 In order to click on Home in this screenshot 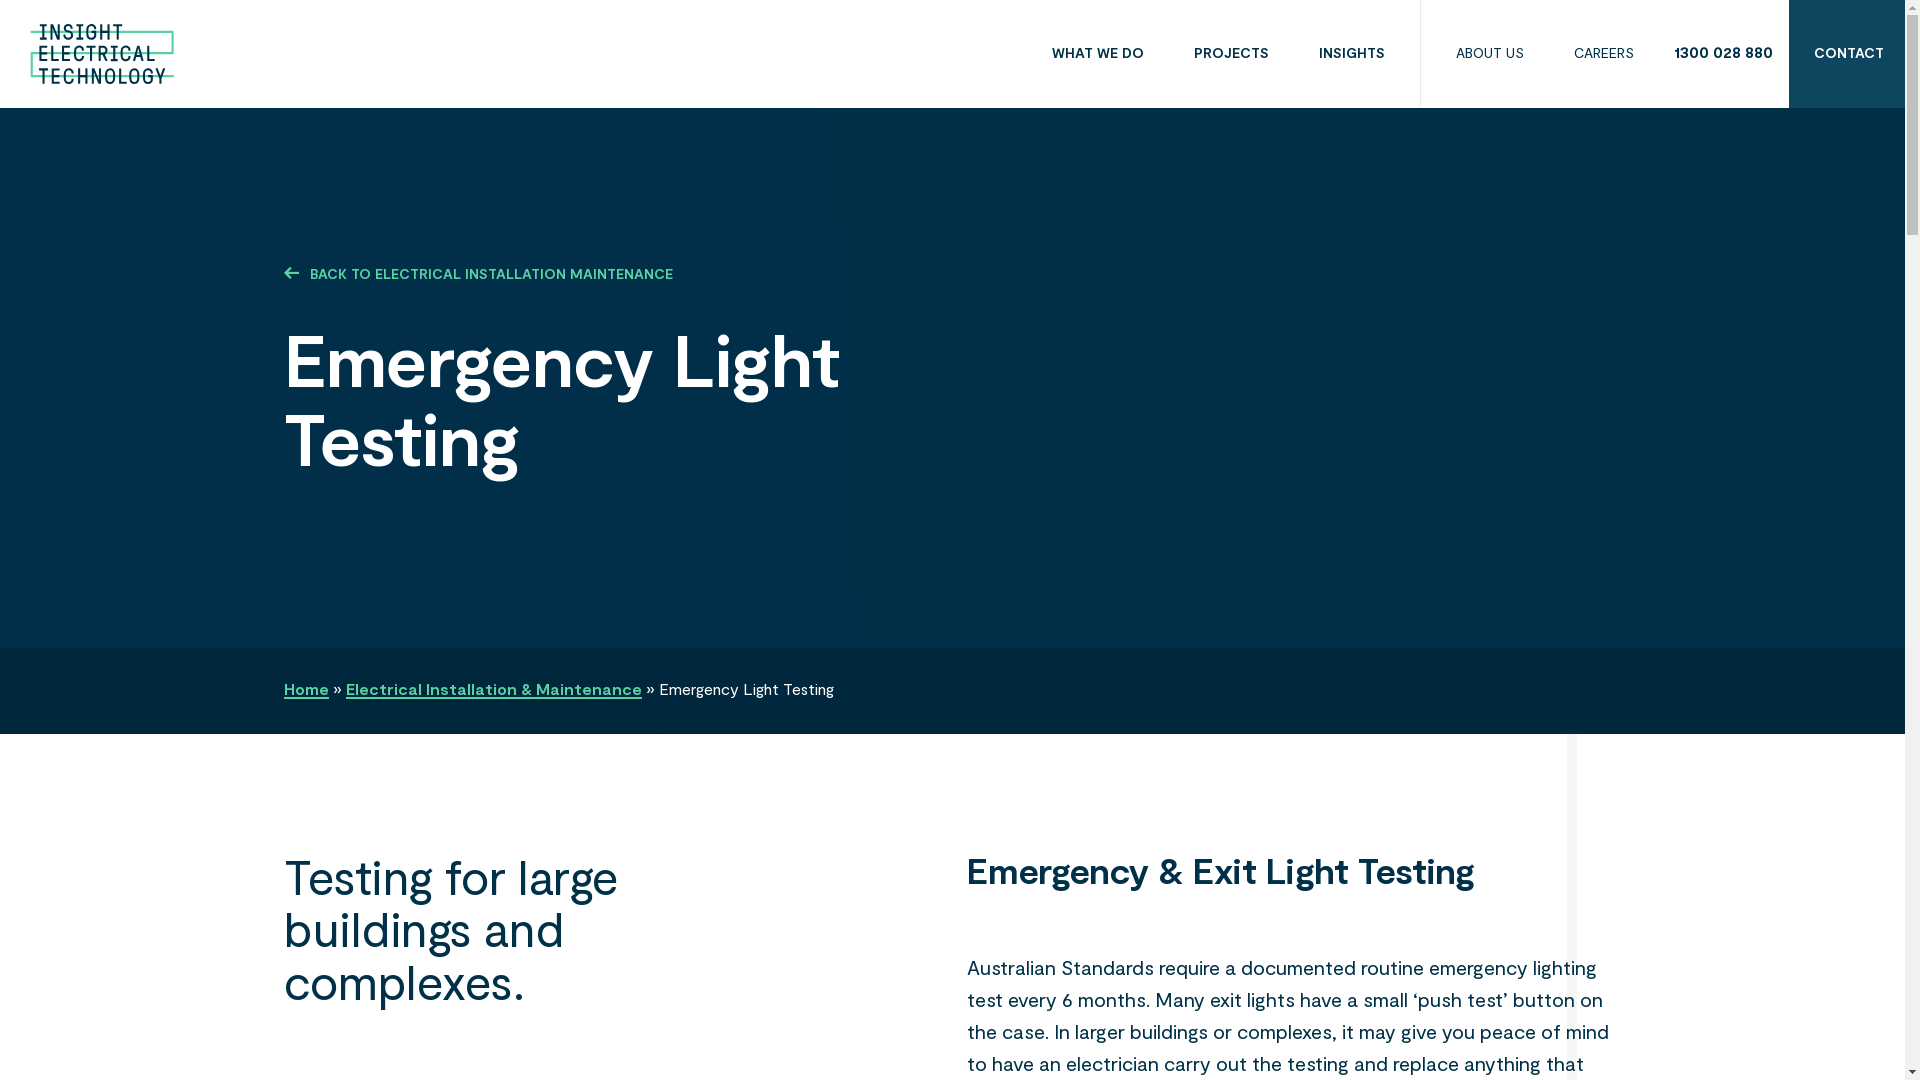, I will do `click(306, 691)`.